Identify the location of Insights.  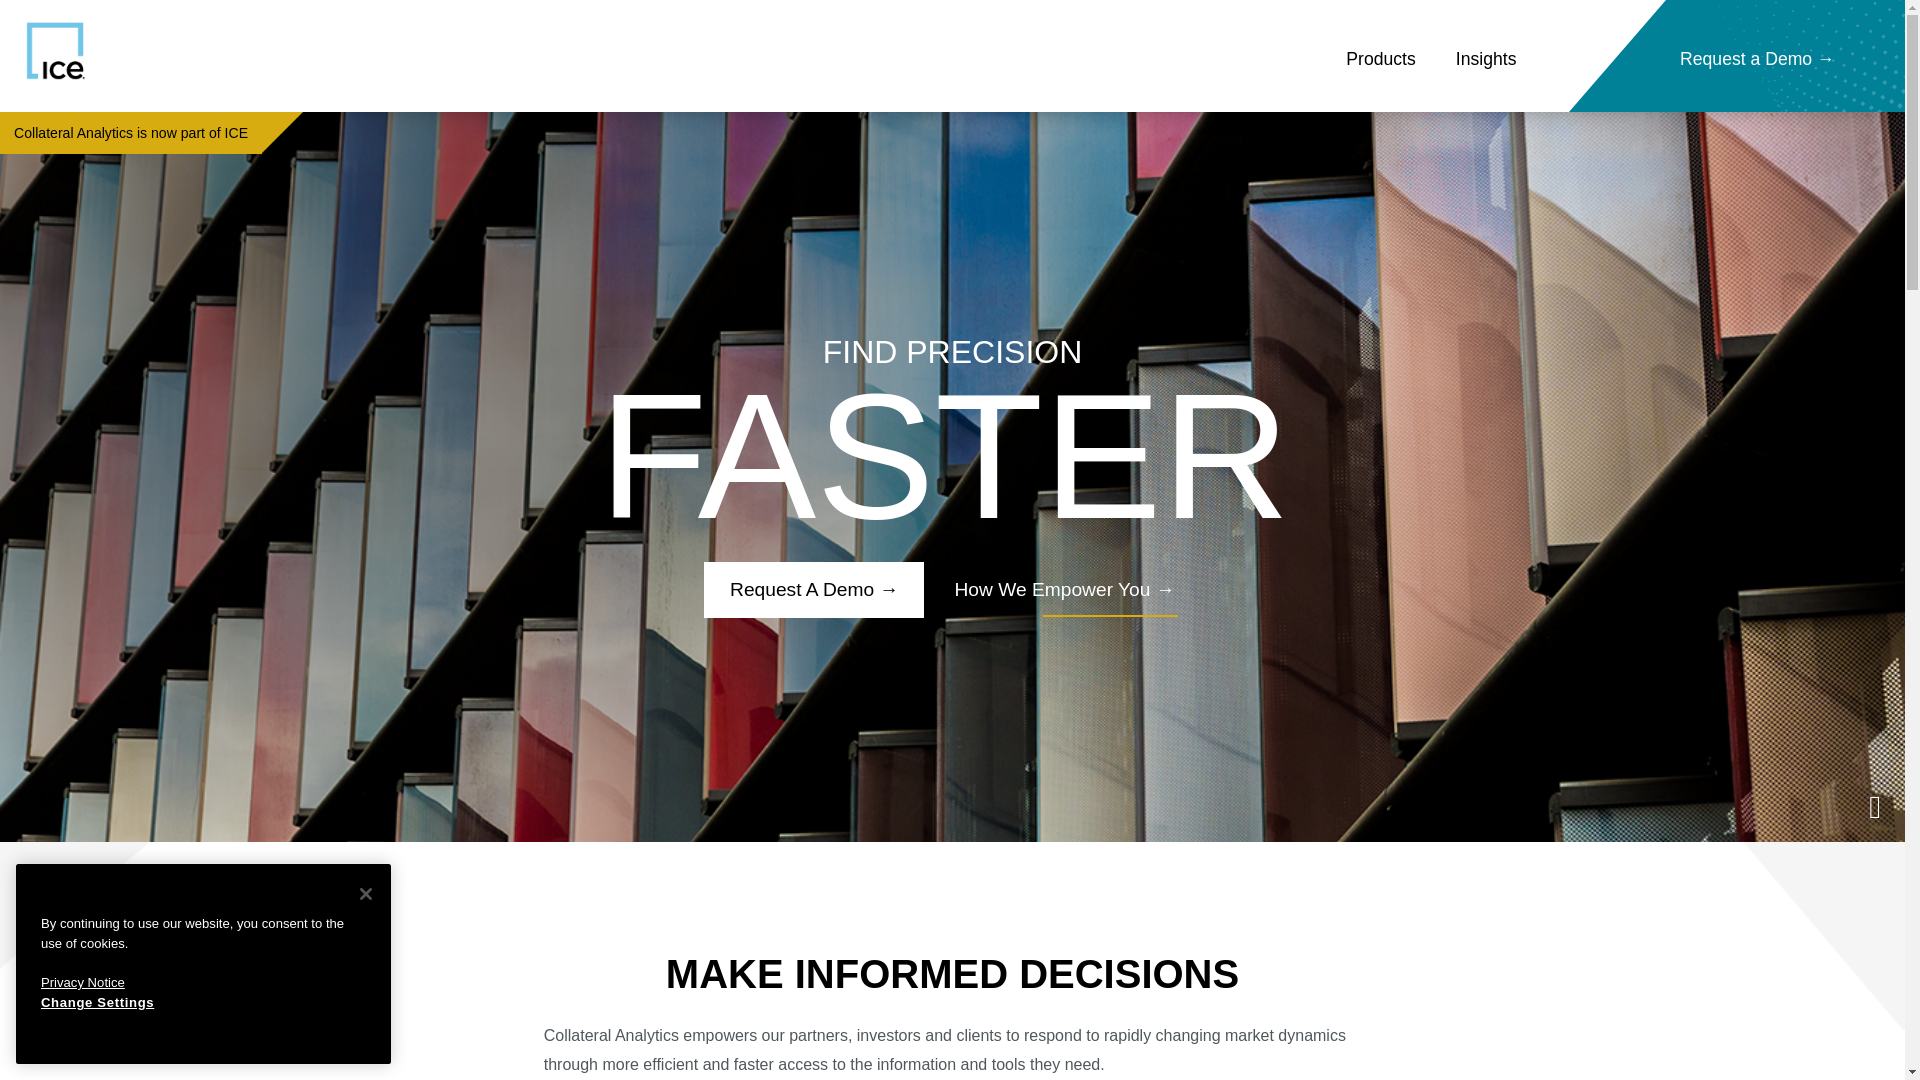
(1486, 59).